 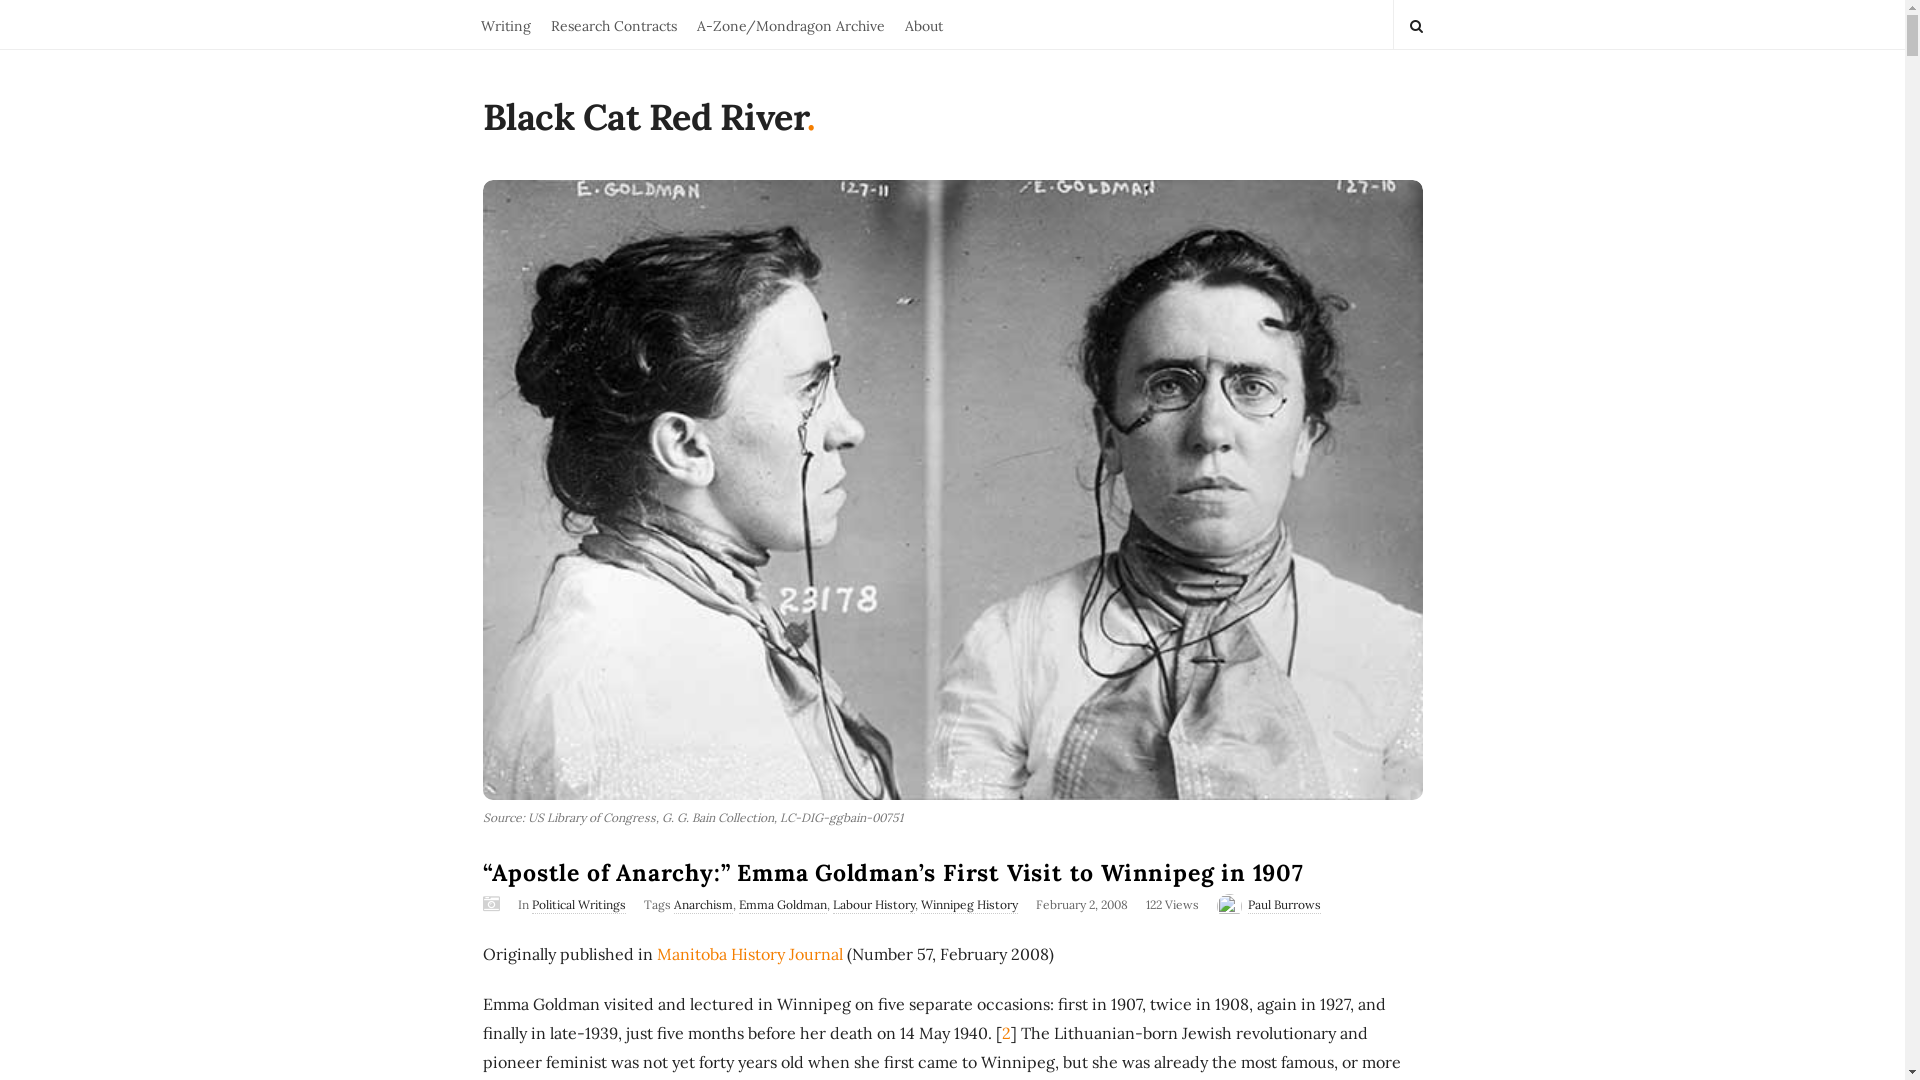 I want to click on About, so click(x=923, y=24).